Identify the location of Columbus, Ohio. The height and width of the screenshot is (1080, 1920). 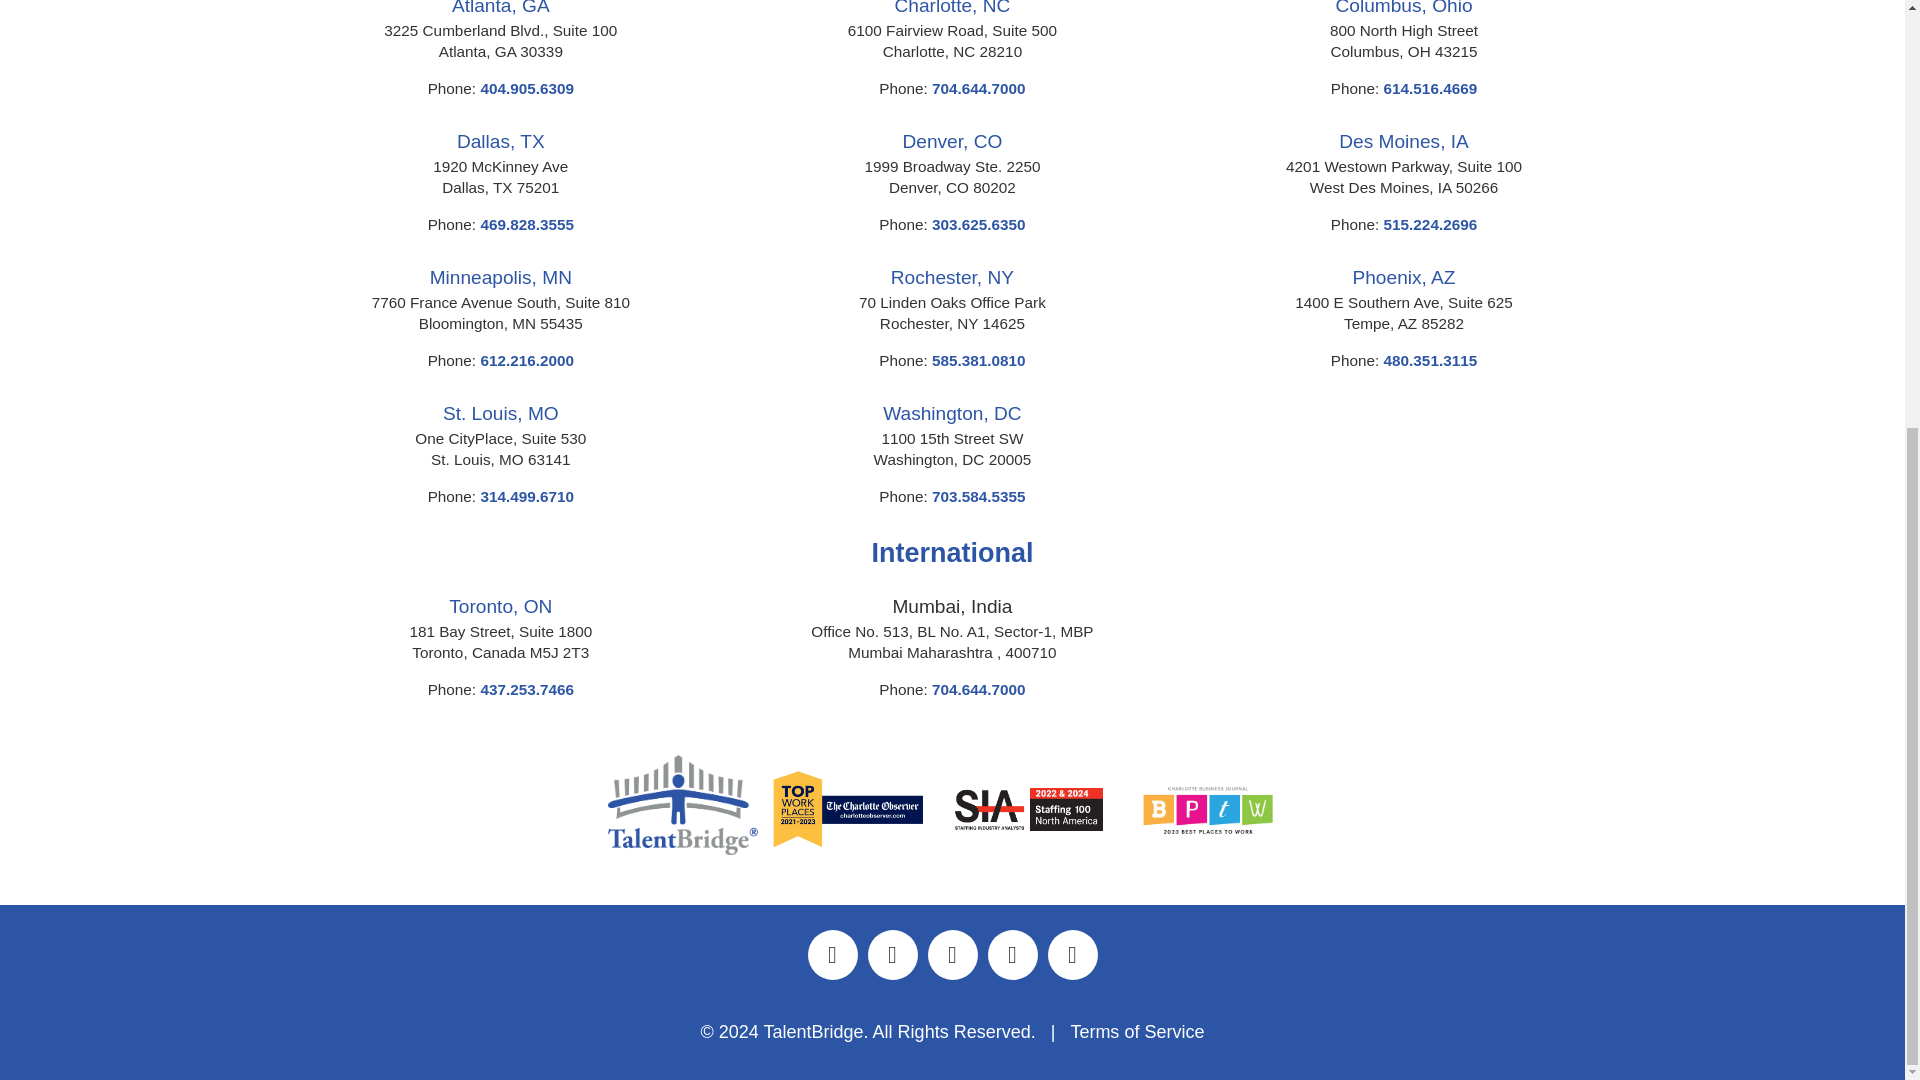
(1404, 8).